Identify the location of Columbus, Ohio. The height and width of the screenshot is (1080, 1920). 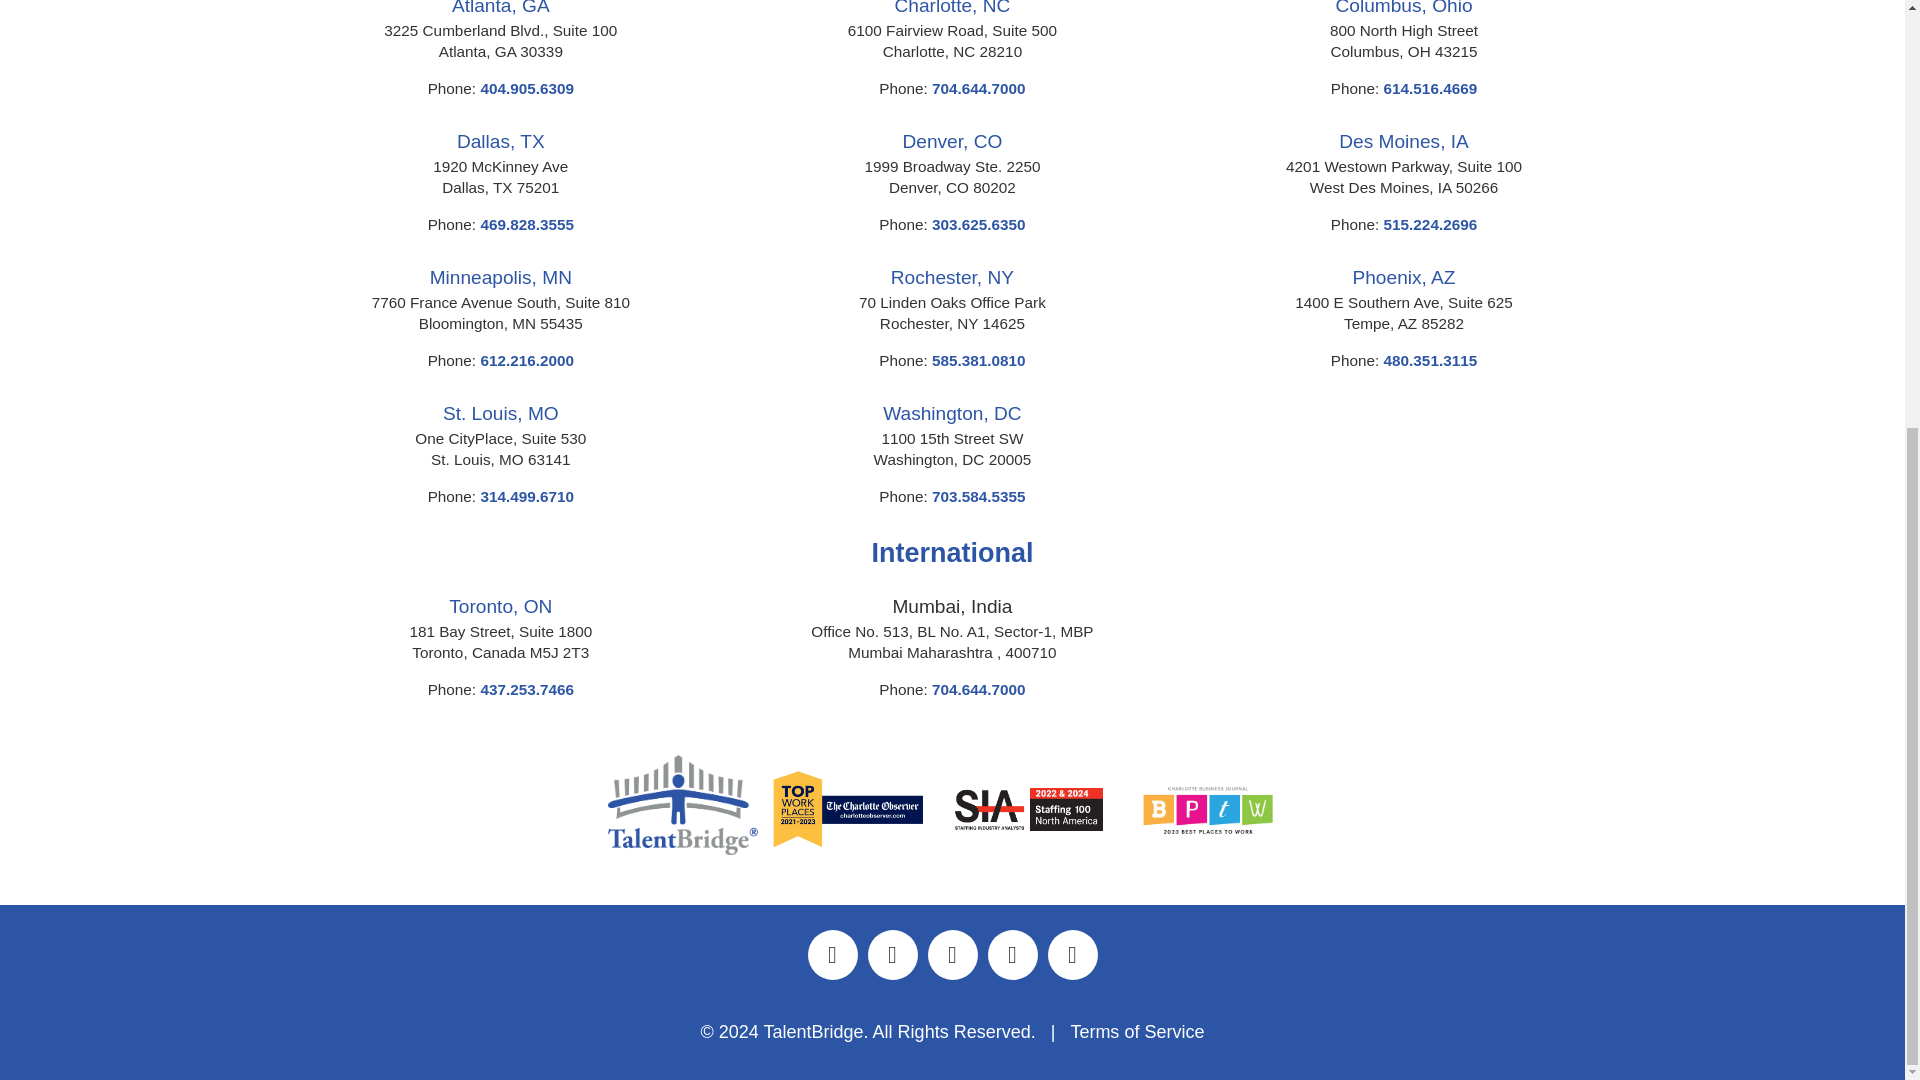
(1404, 8).